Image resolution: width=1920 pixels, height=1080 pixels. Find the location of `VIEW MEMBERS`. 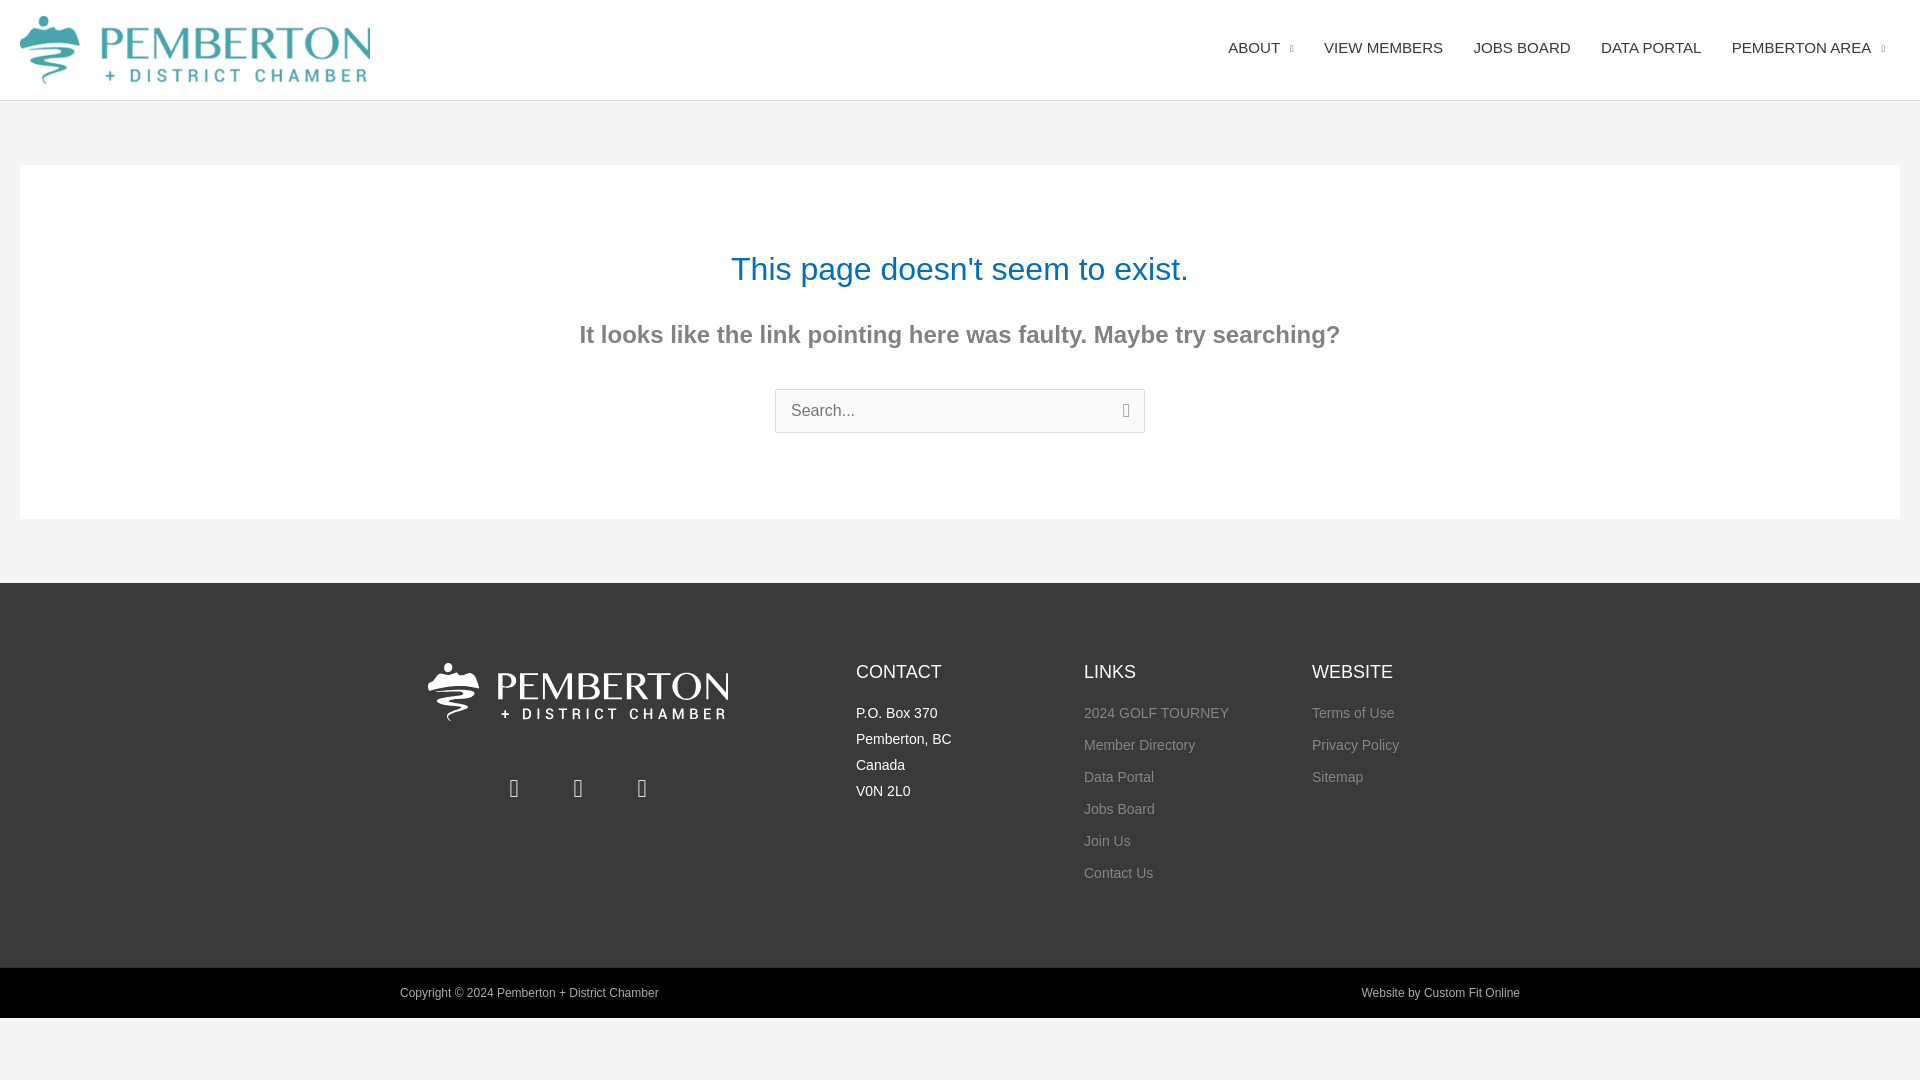

VIEW MEMBERS is located at coordinates (1383, 48).